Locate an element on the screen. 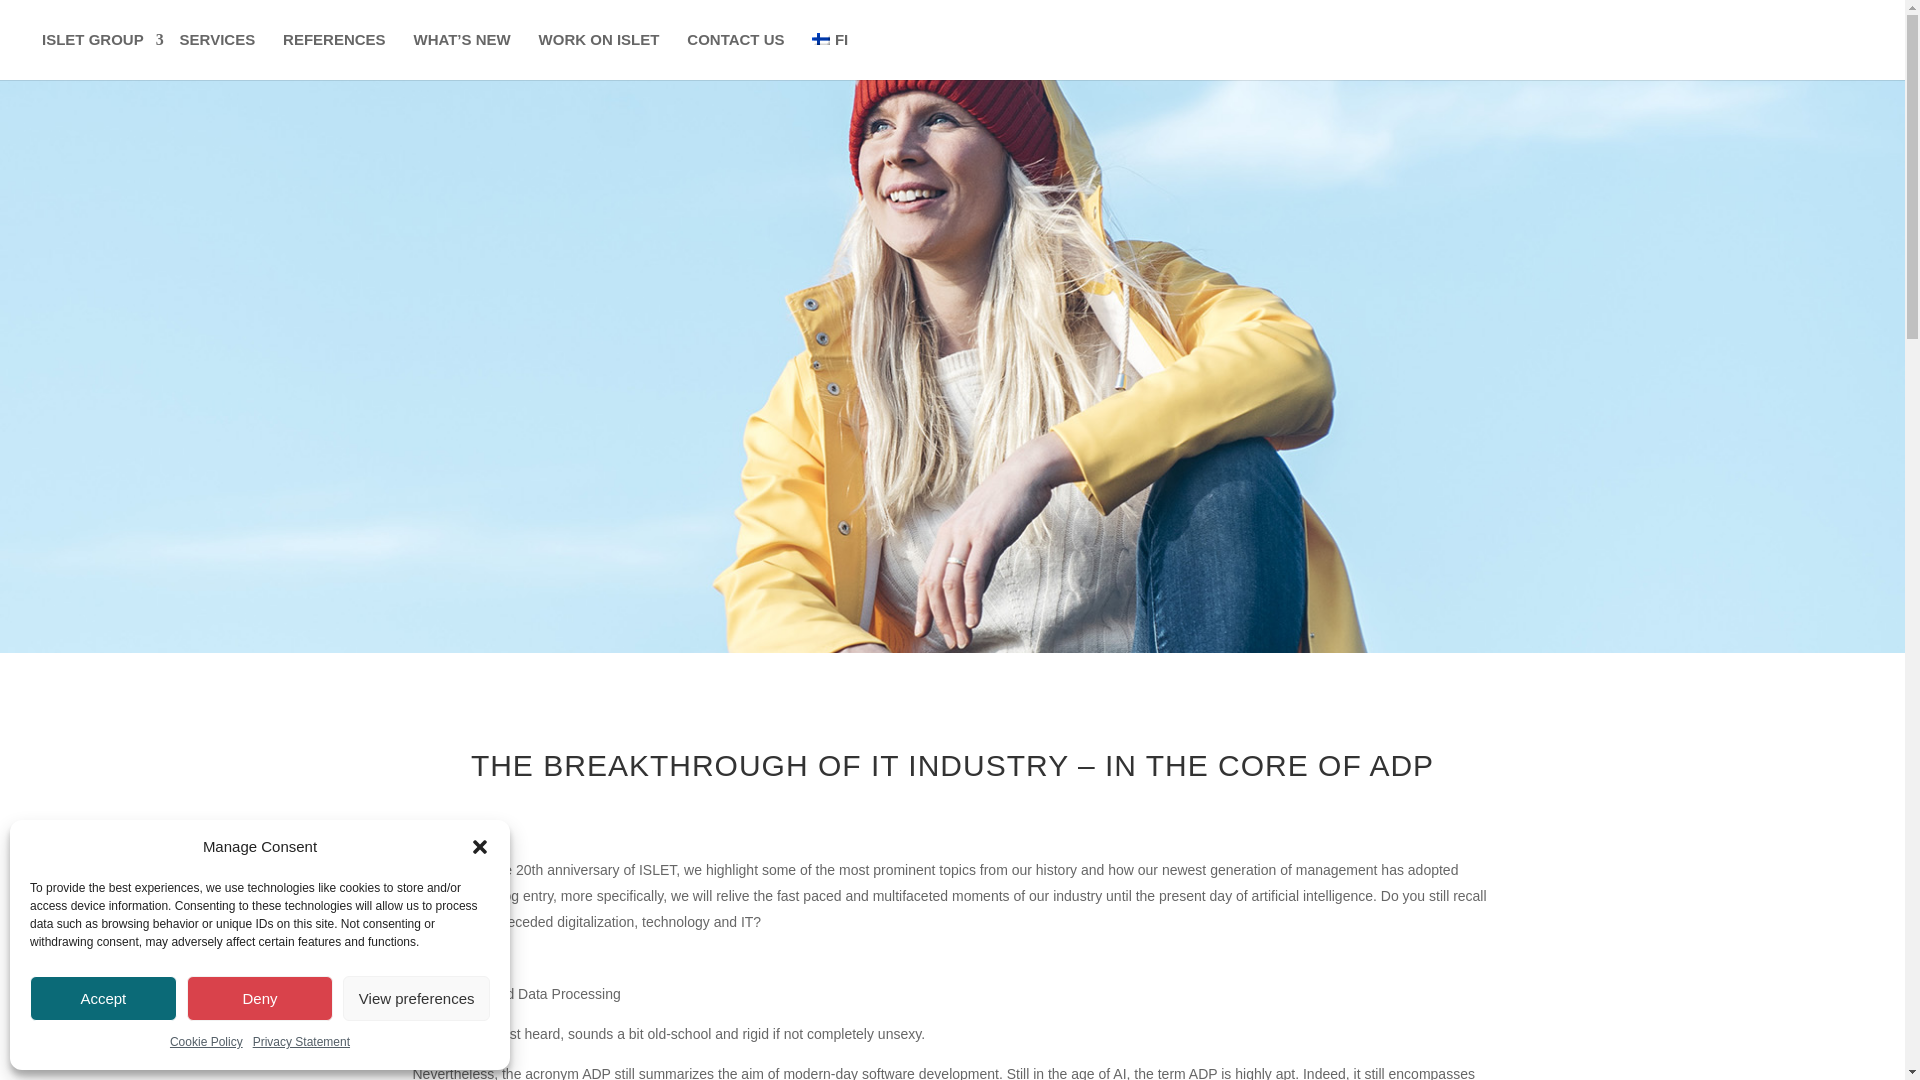 The height and width of the screenshot is (1080, 1920). Privacy Statement is located at coordinates (301, 1043).